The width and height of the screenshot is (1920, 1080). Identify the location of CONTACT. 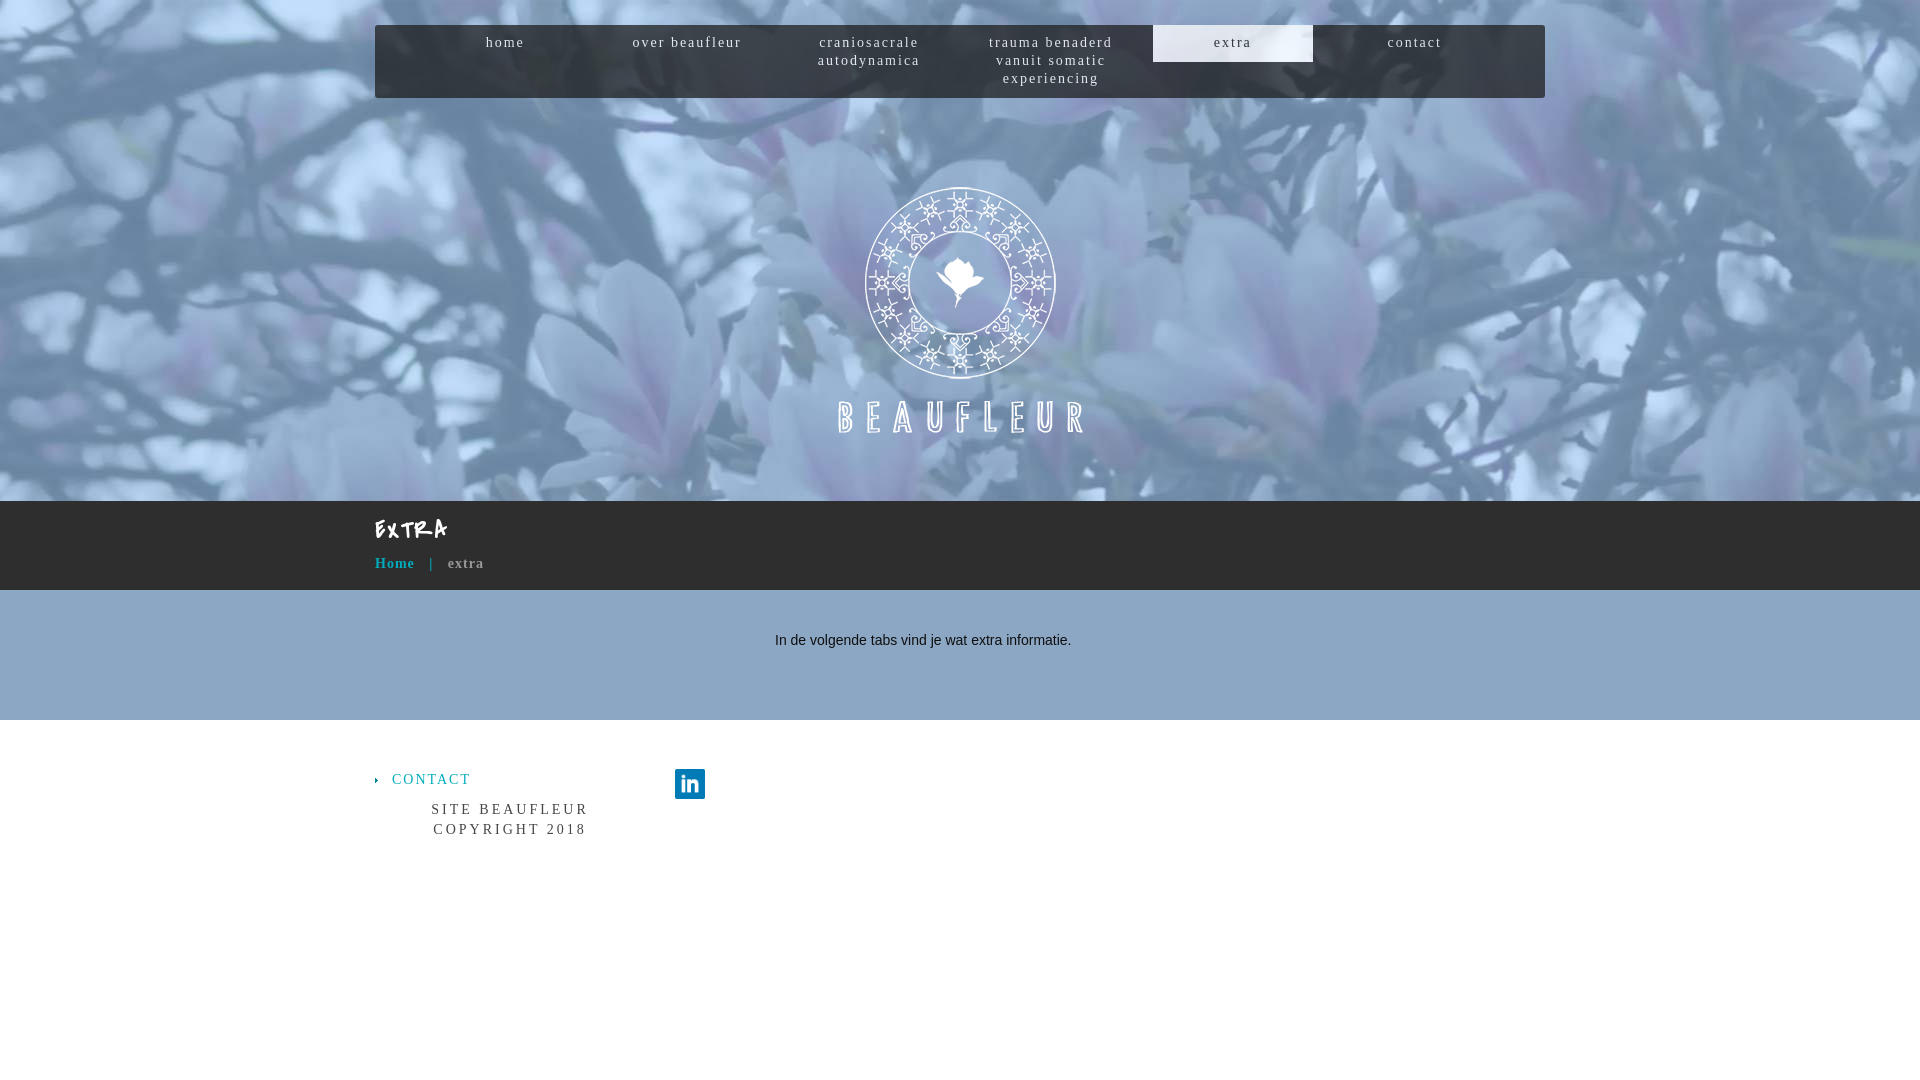
(432, 780).